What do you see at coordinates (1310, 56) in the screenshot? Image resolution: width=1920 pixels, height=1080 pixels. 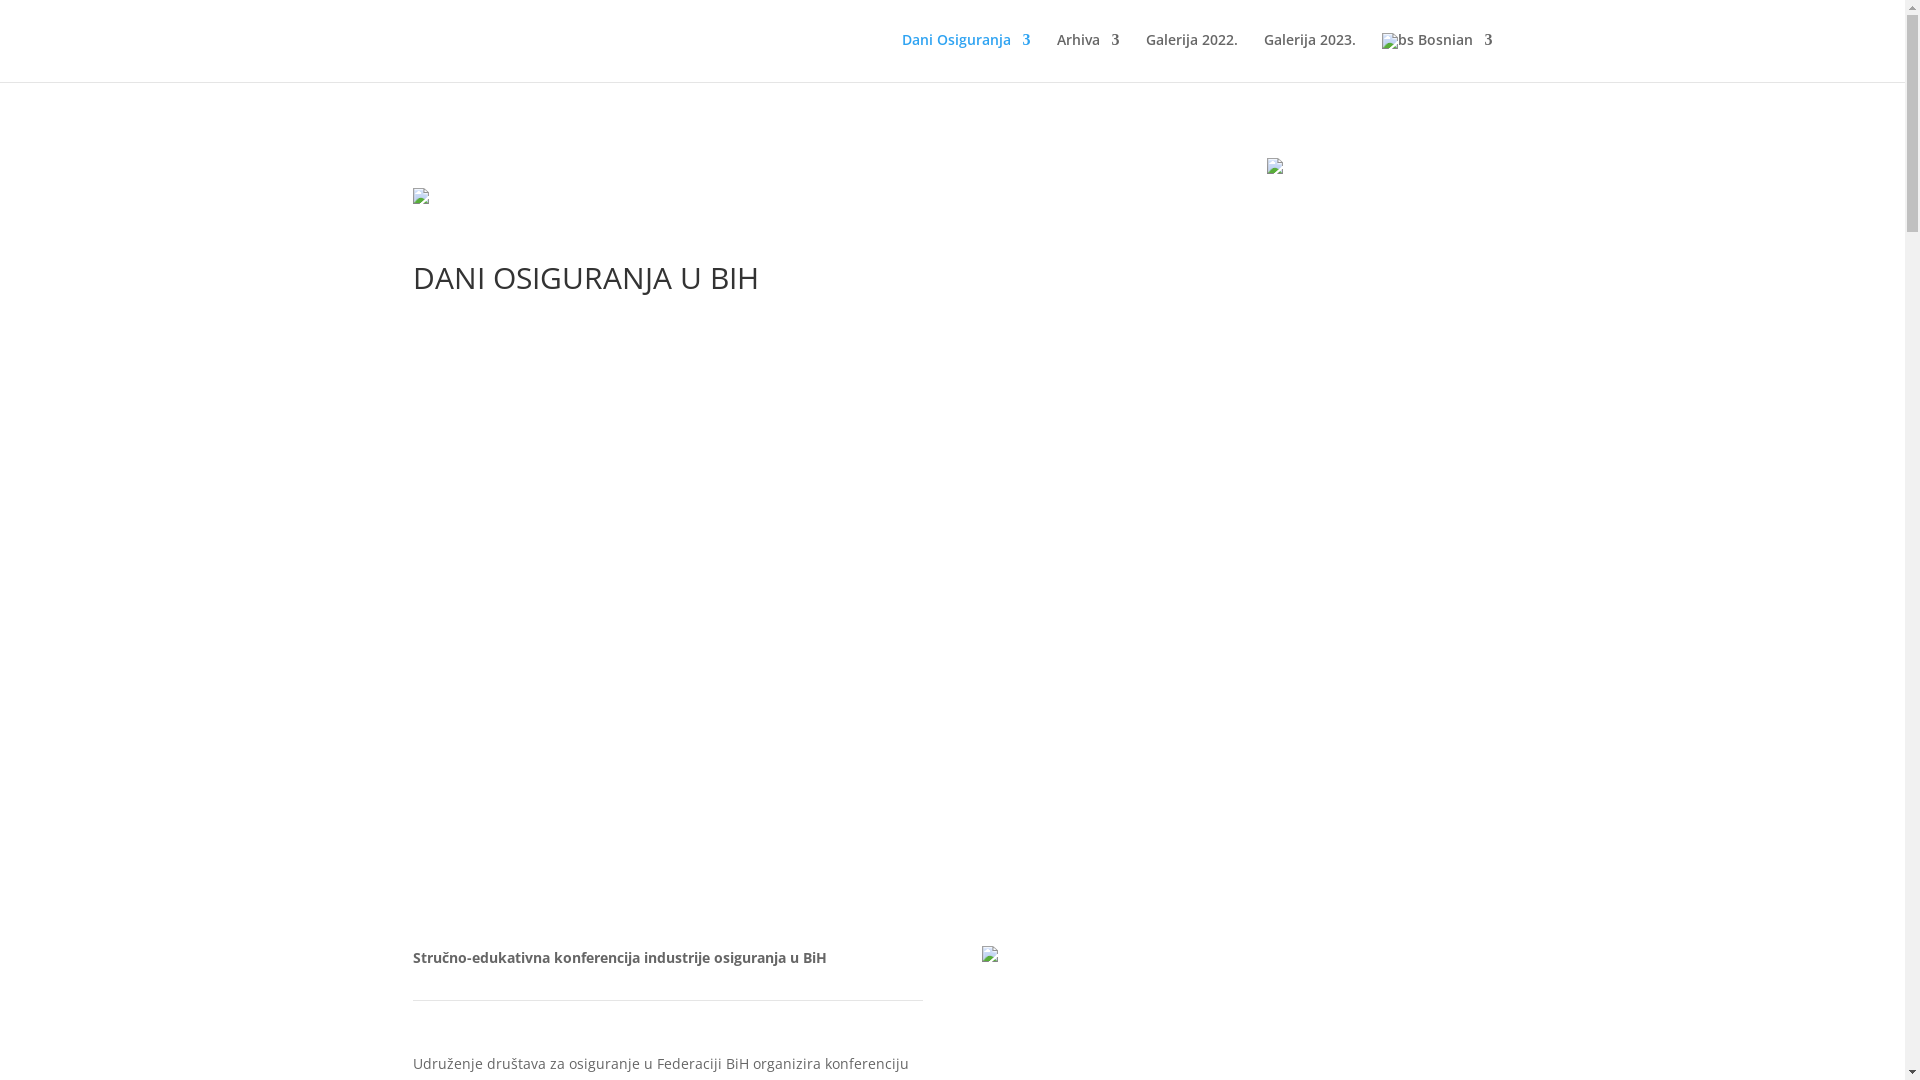 I see `Galerija 2023.` at bounding box center [1310, 56].